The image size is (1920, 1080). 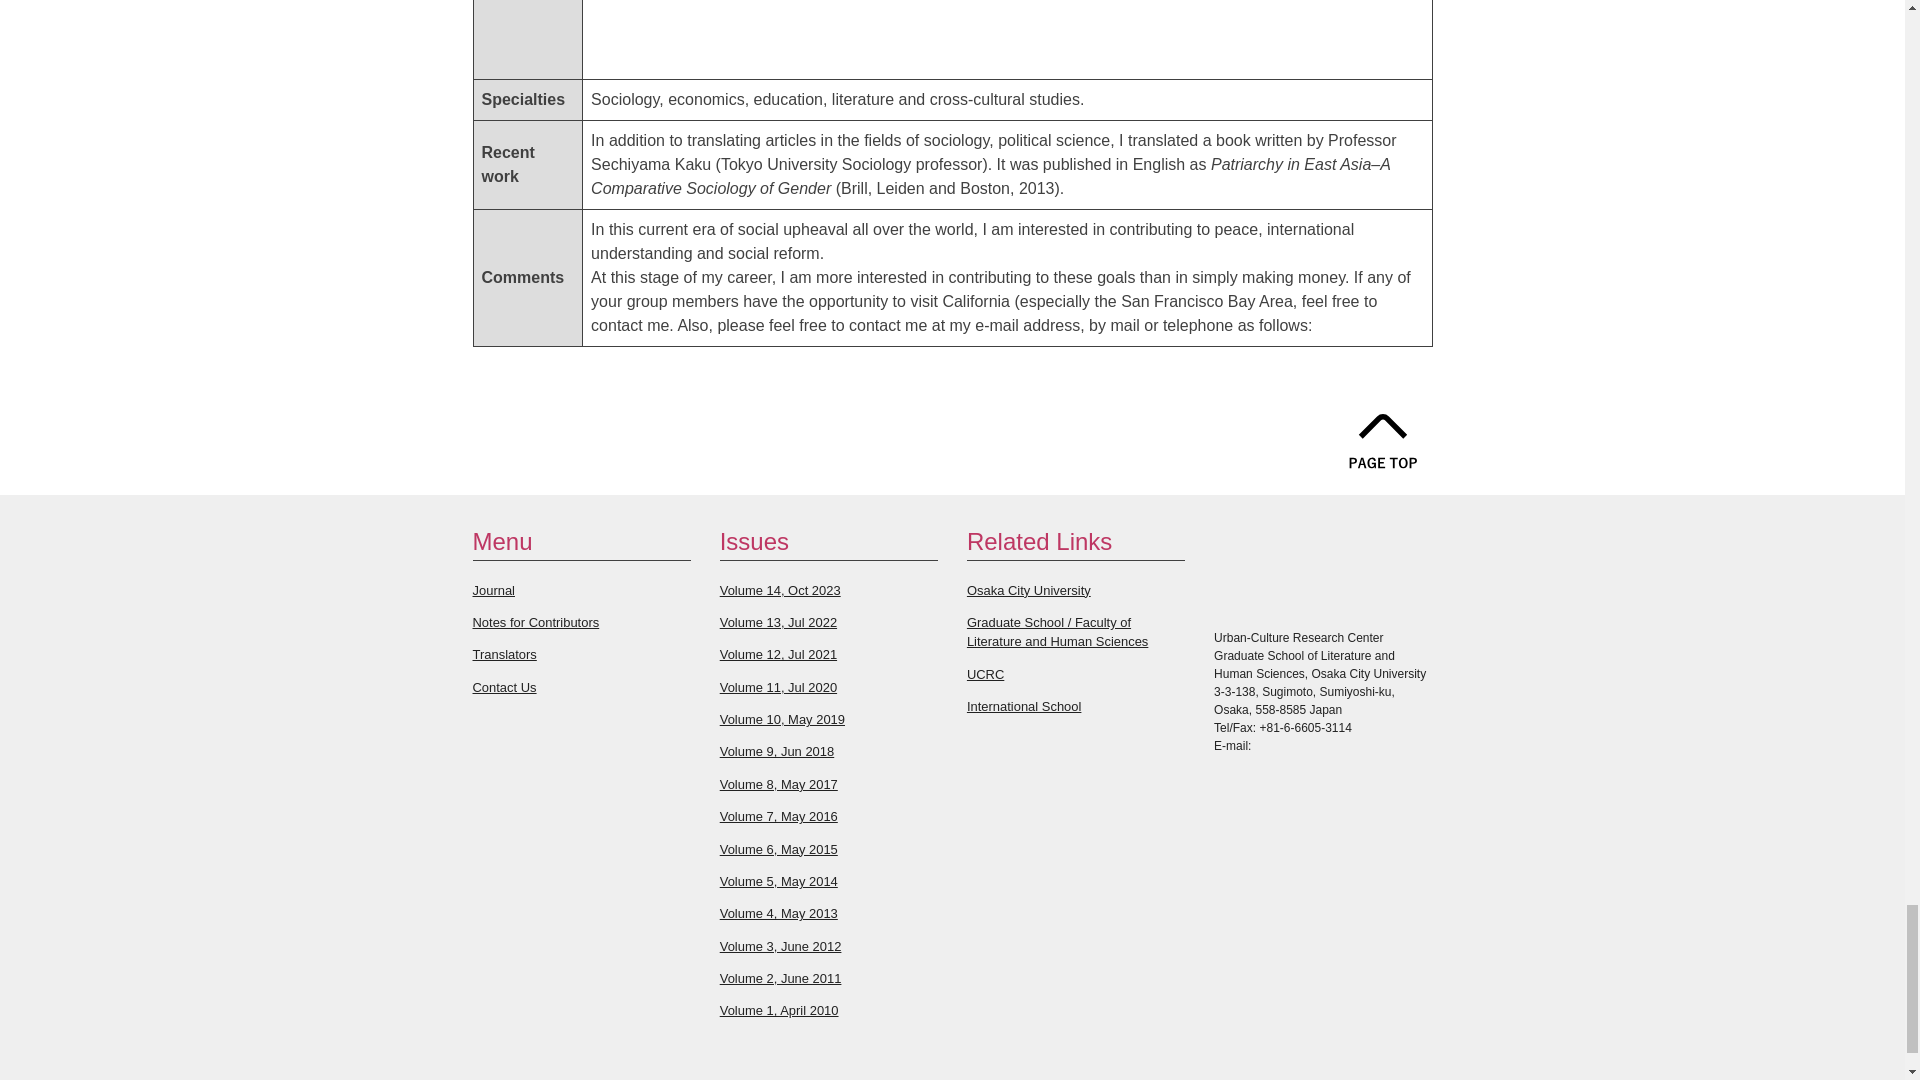 I want to click on International School, so click(x=1024, y=706).